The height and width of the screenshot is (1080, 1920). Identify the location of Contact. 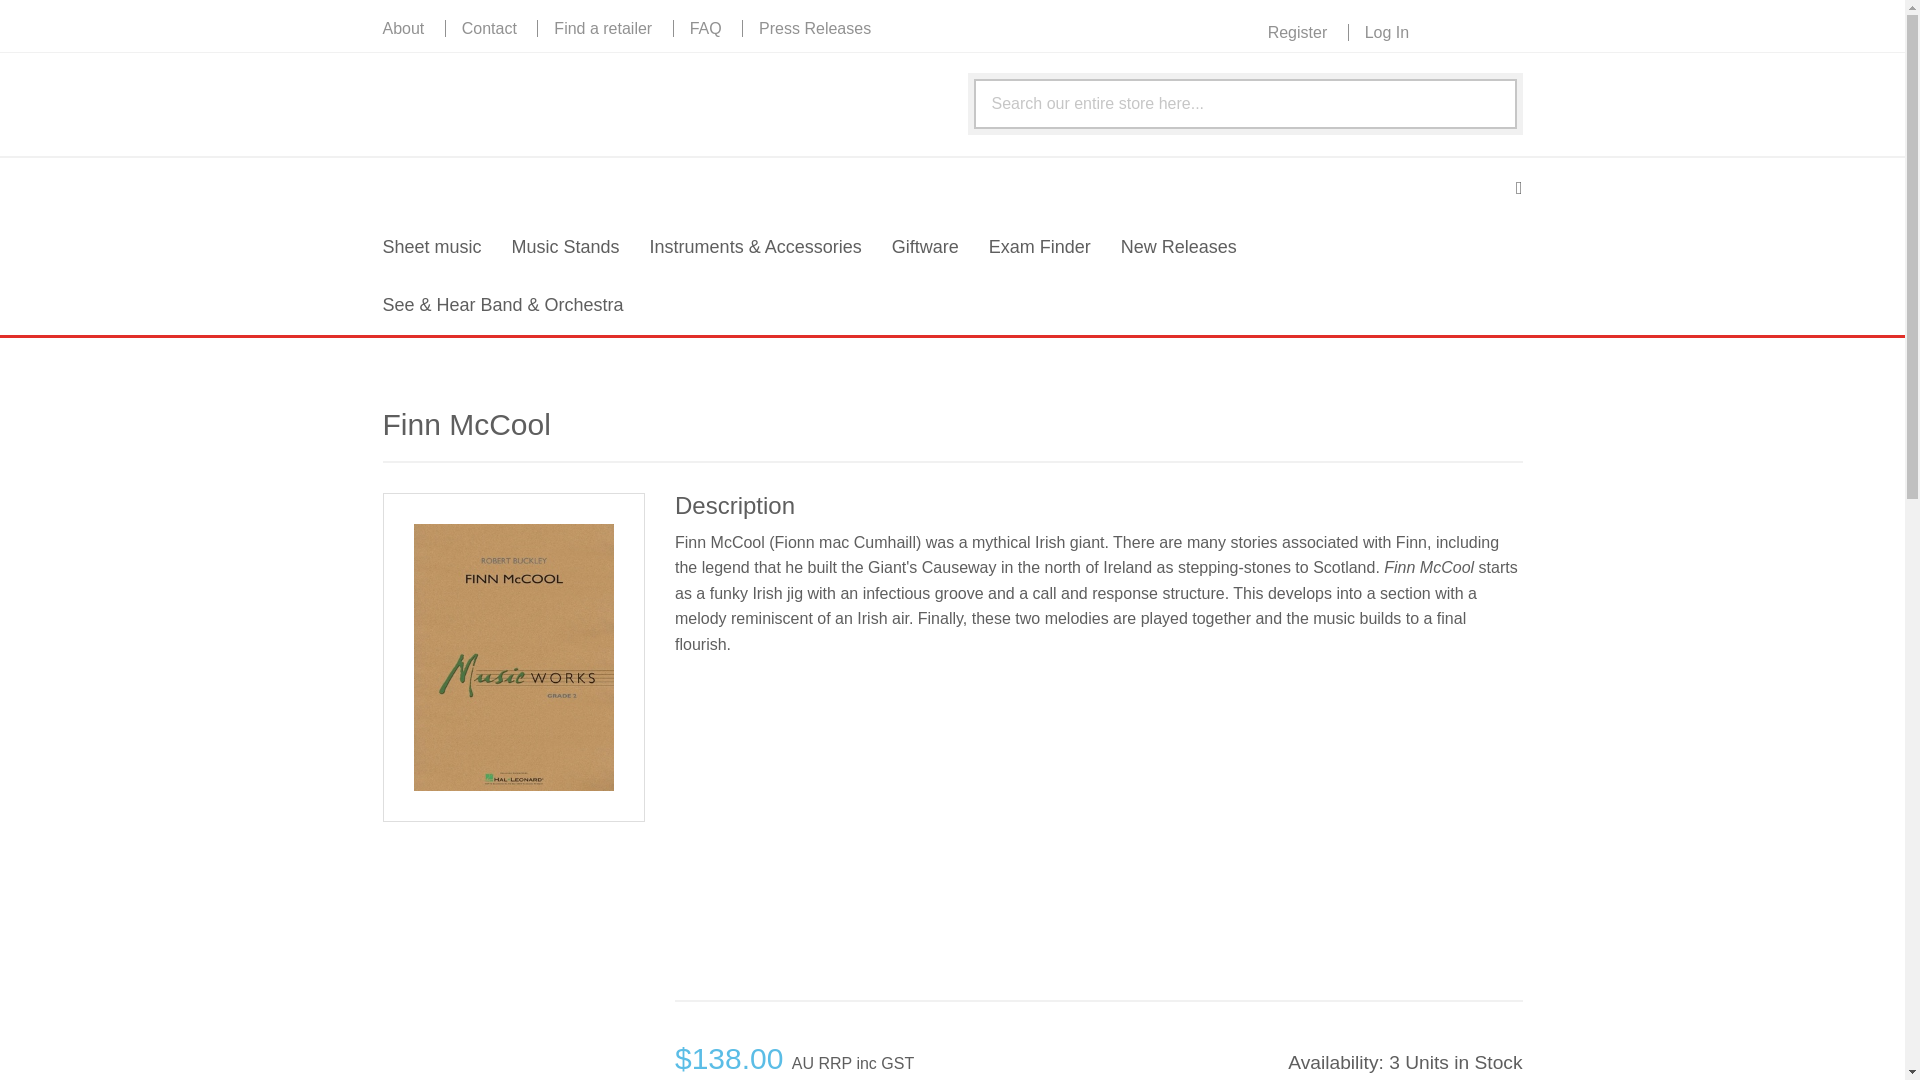
(489, 28).